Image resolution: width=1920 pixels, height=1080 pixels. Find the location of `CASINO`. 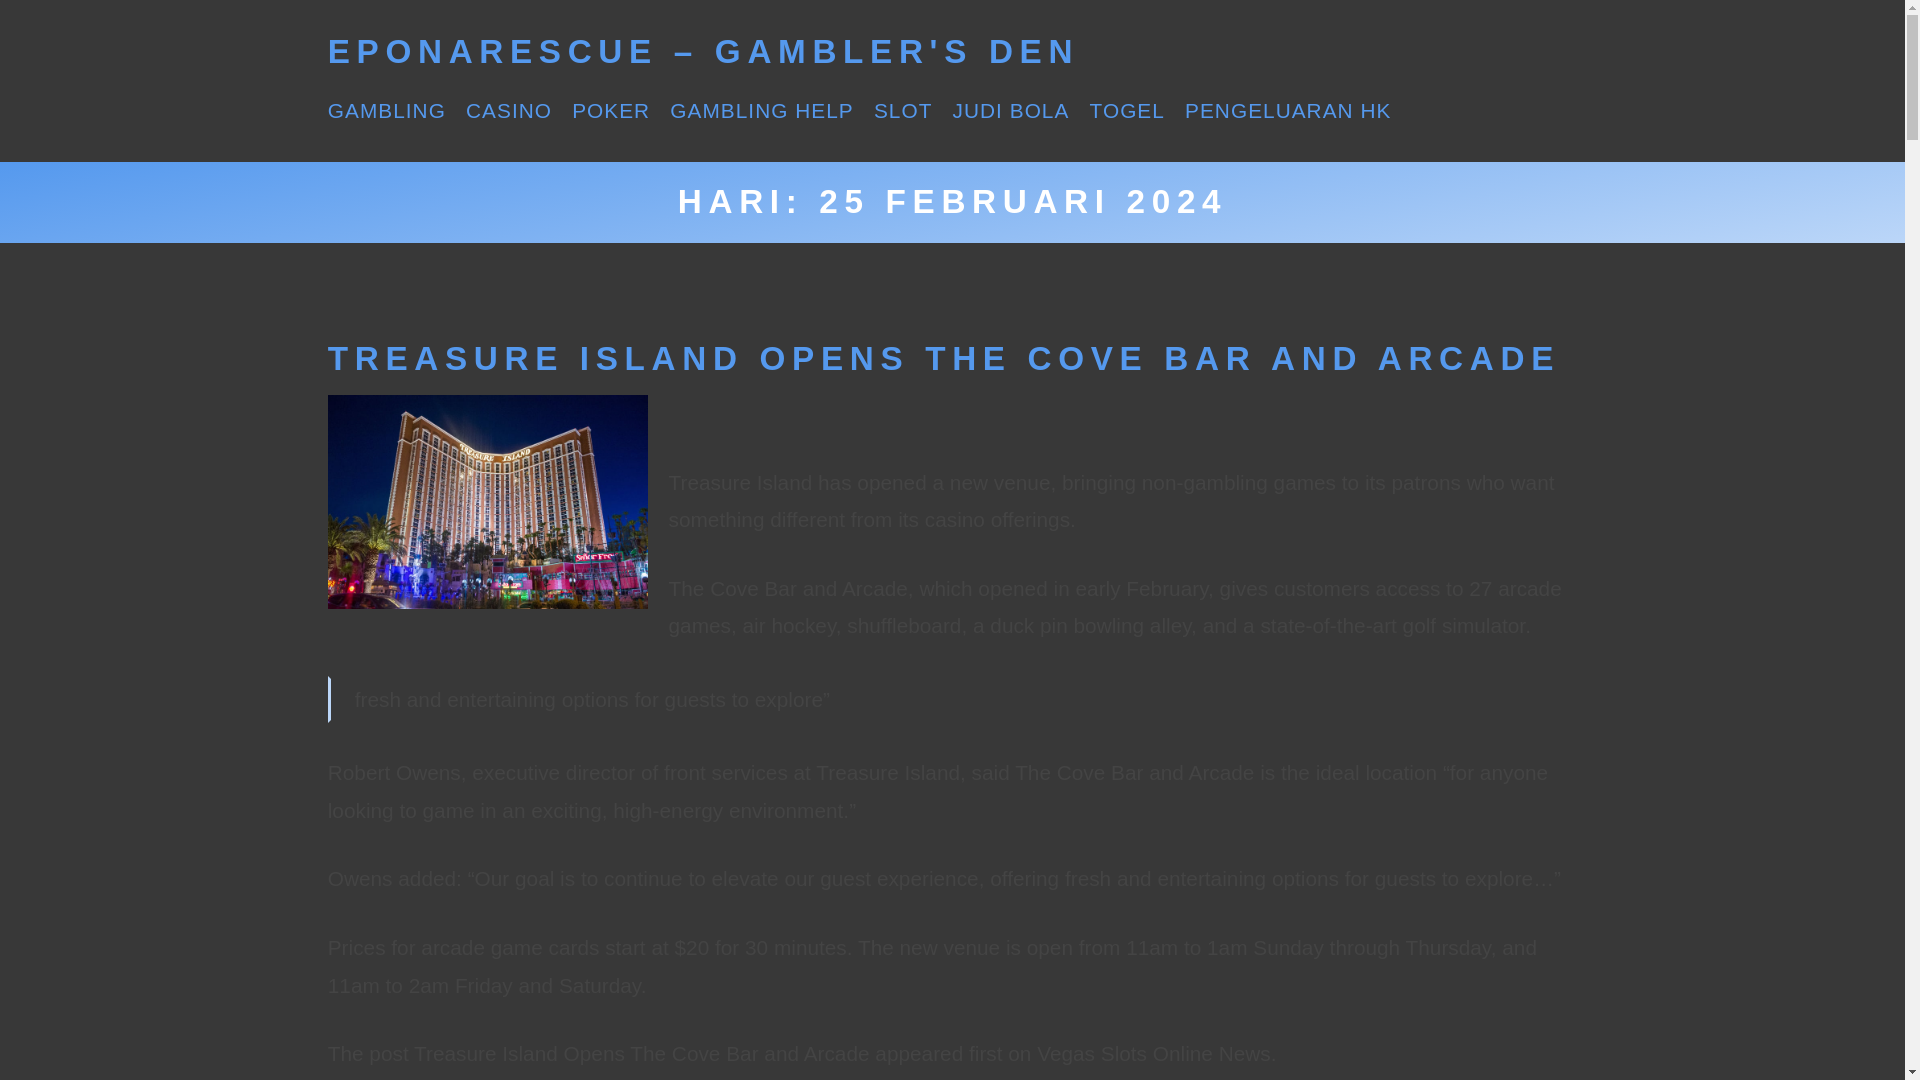

CASINO is located at coordinates (509, 110).